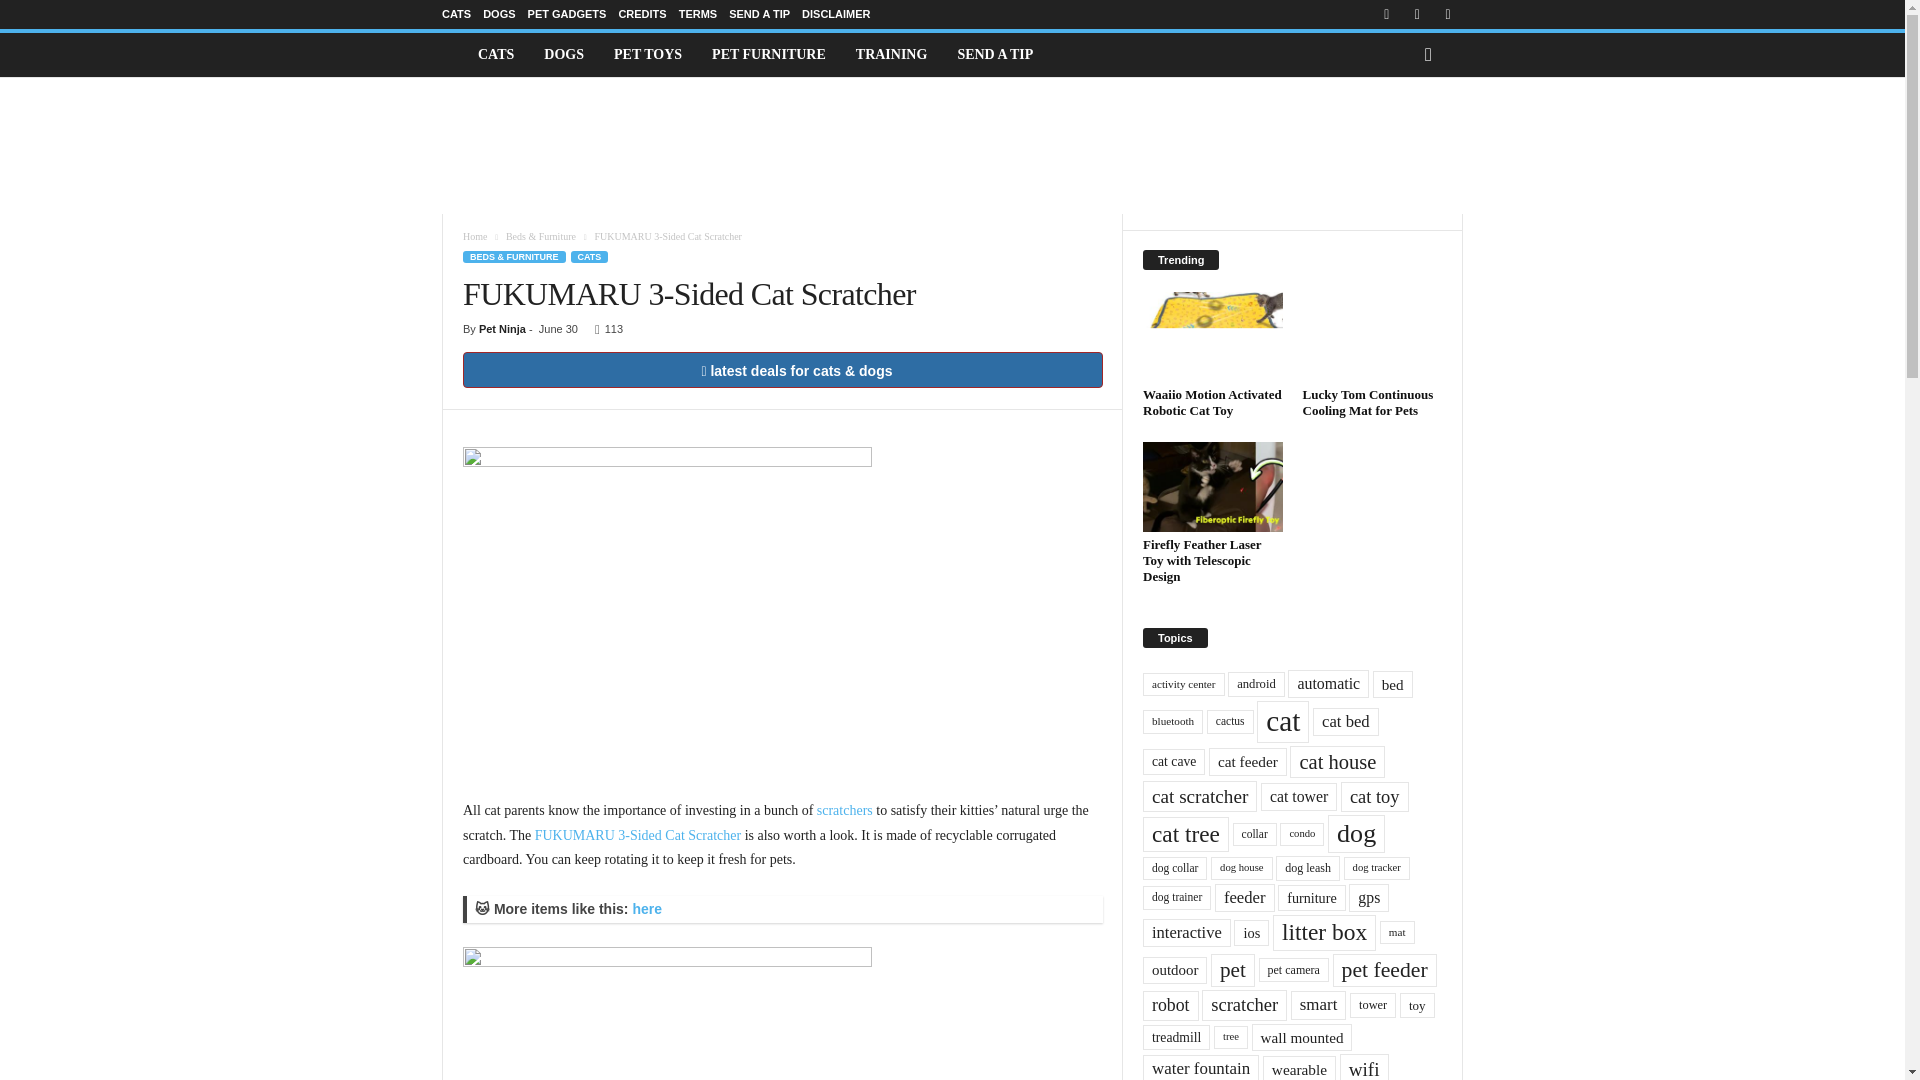 This screenshot has height=1080, width=1920. I want to click on CREDITS, so click(642, 14).